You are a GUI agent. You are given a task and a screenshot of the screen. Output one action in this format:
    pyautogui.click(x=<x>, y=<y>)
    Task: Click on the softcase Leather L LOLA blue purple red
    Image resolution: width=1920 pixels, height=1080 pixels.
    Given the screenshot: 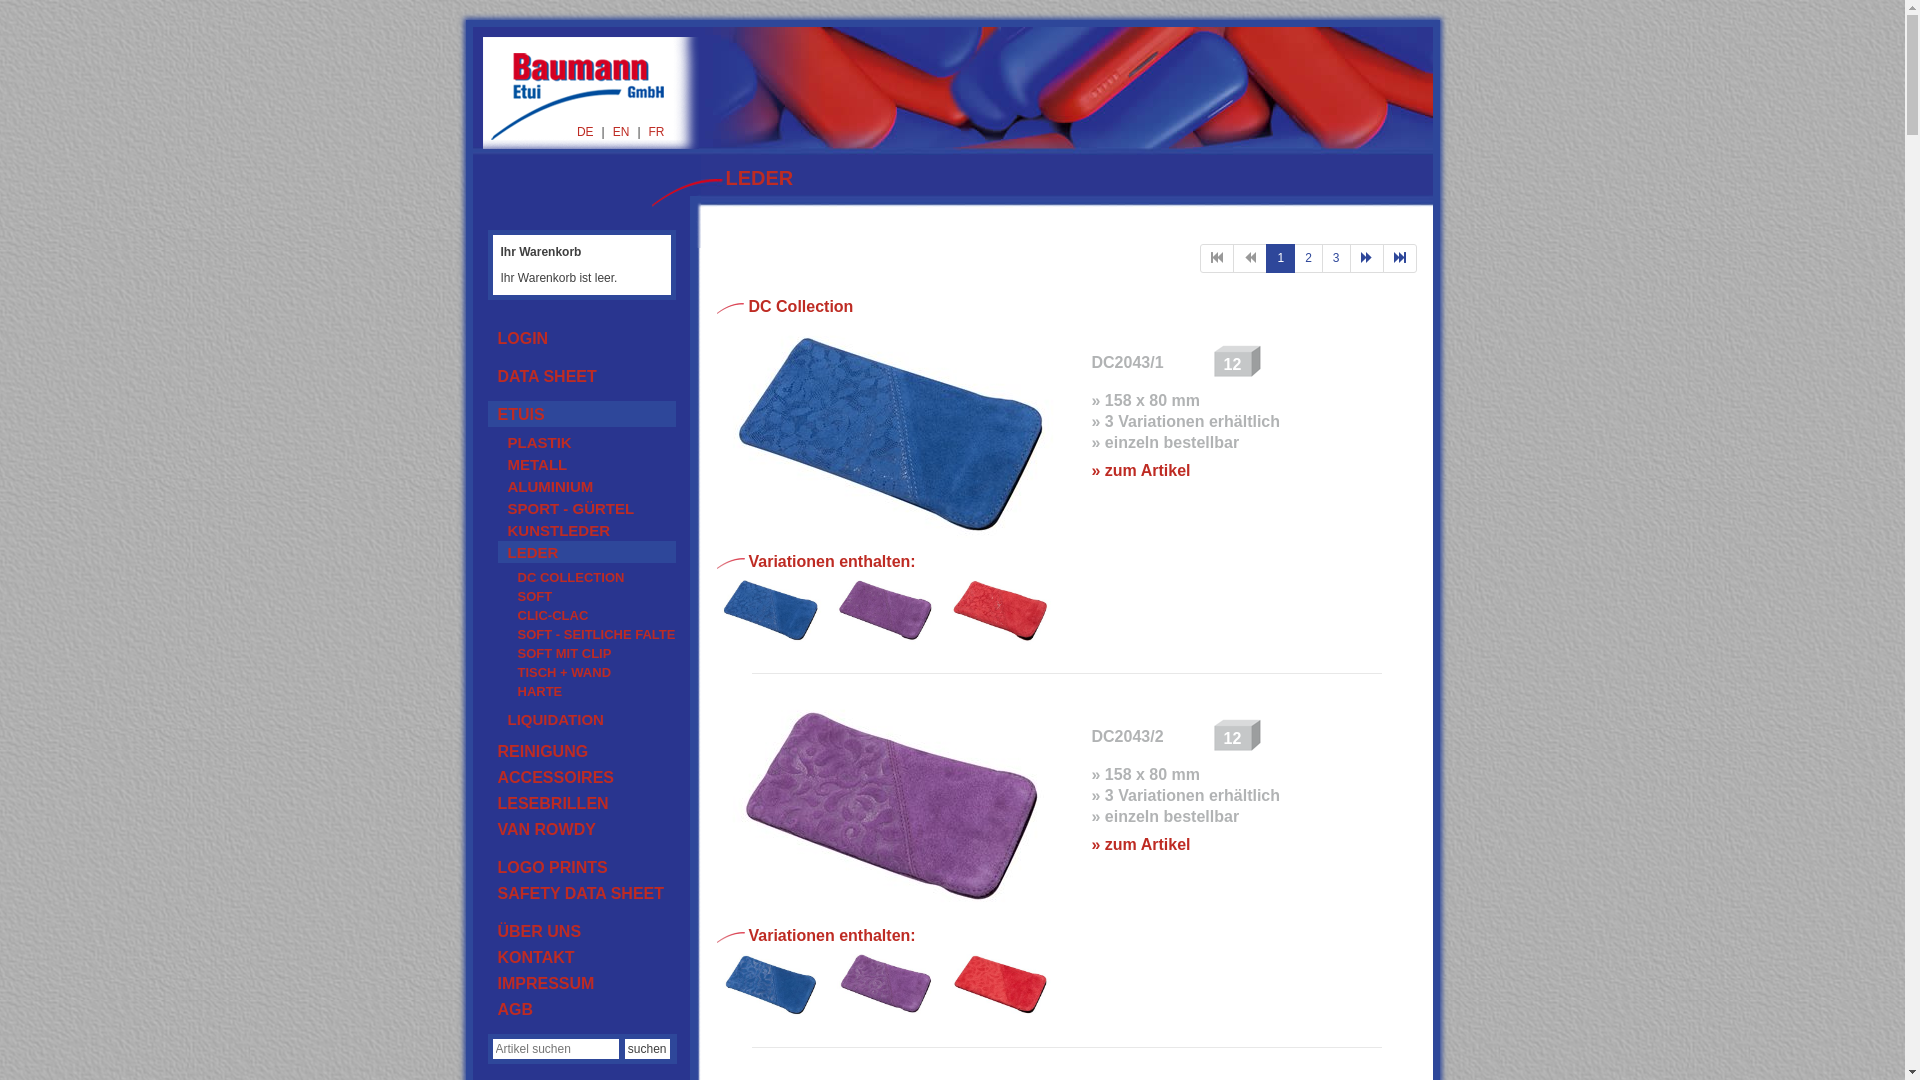 What is the action you would take?
    pyautogui.click(x=891, y=436)
    